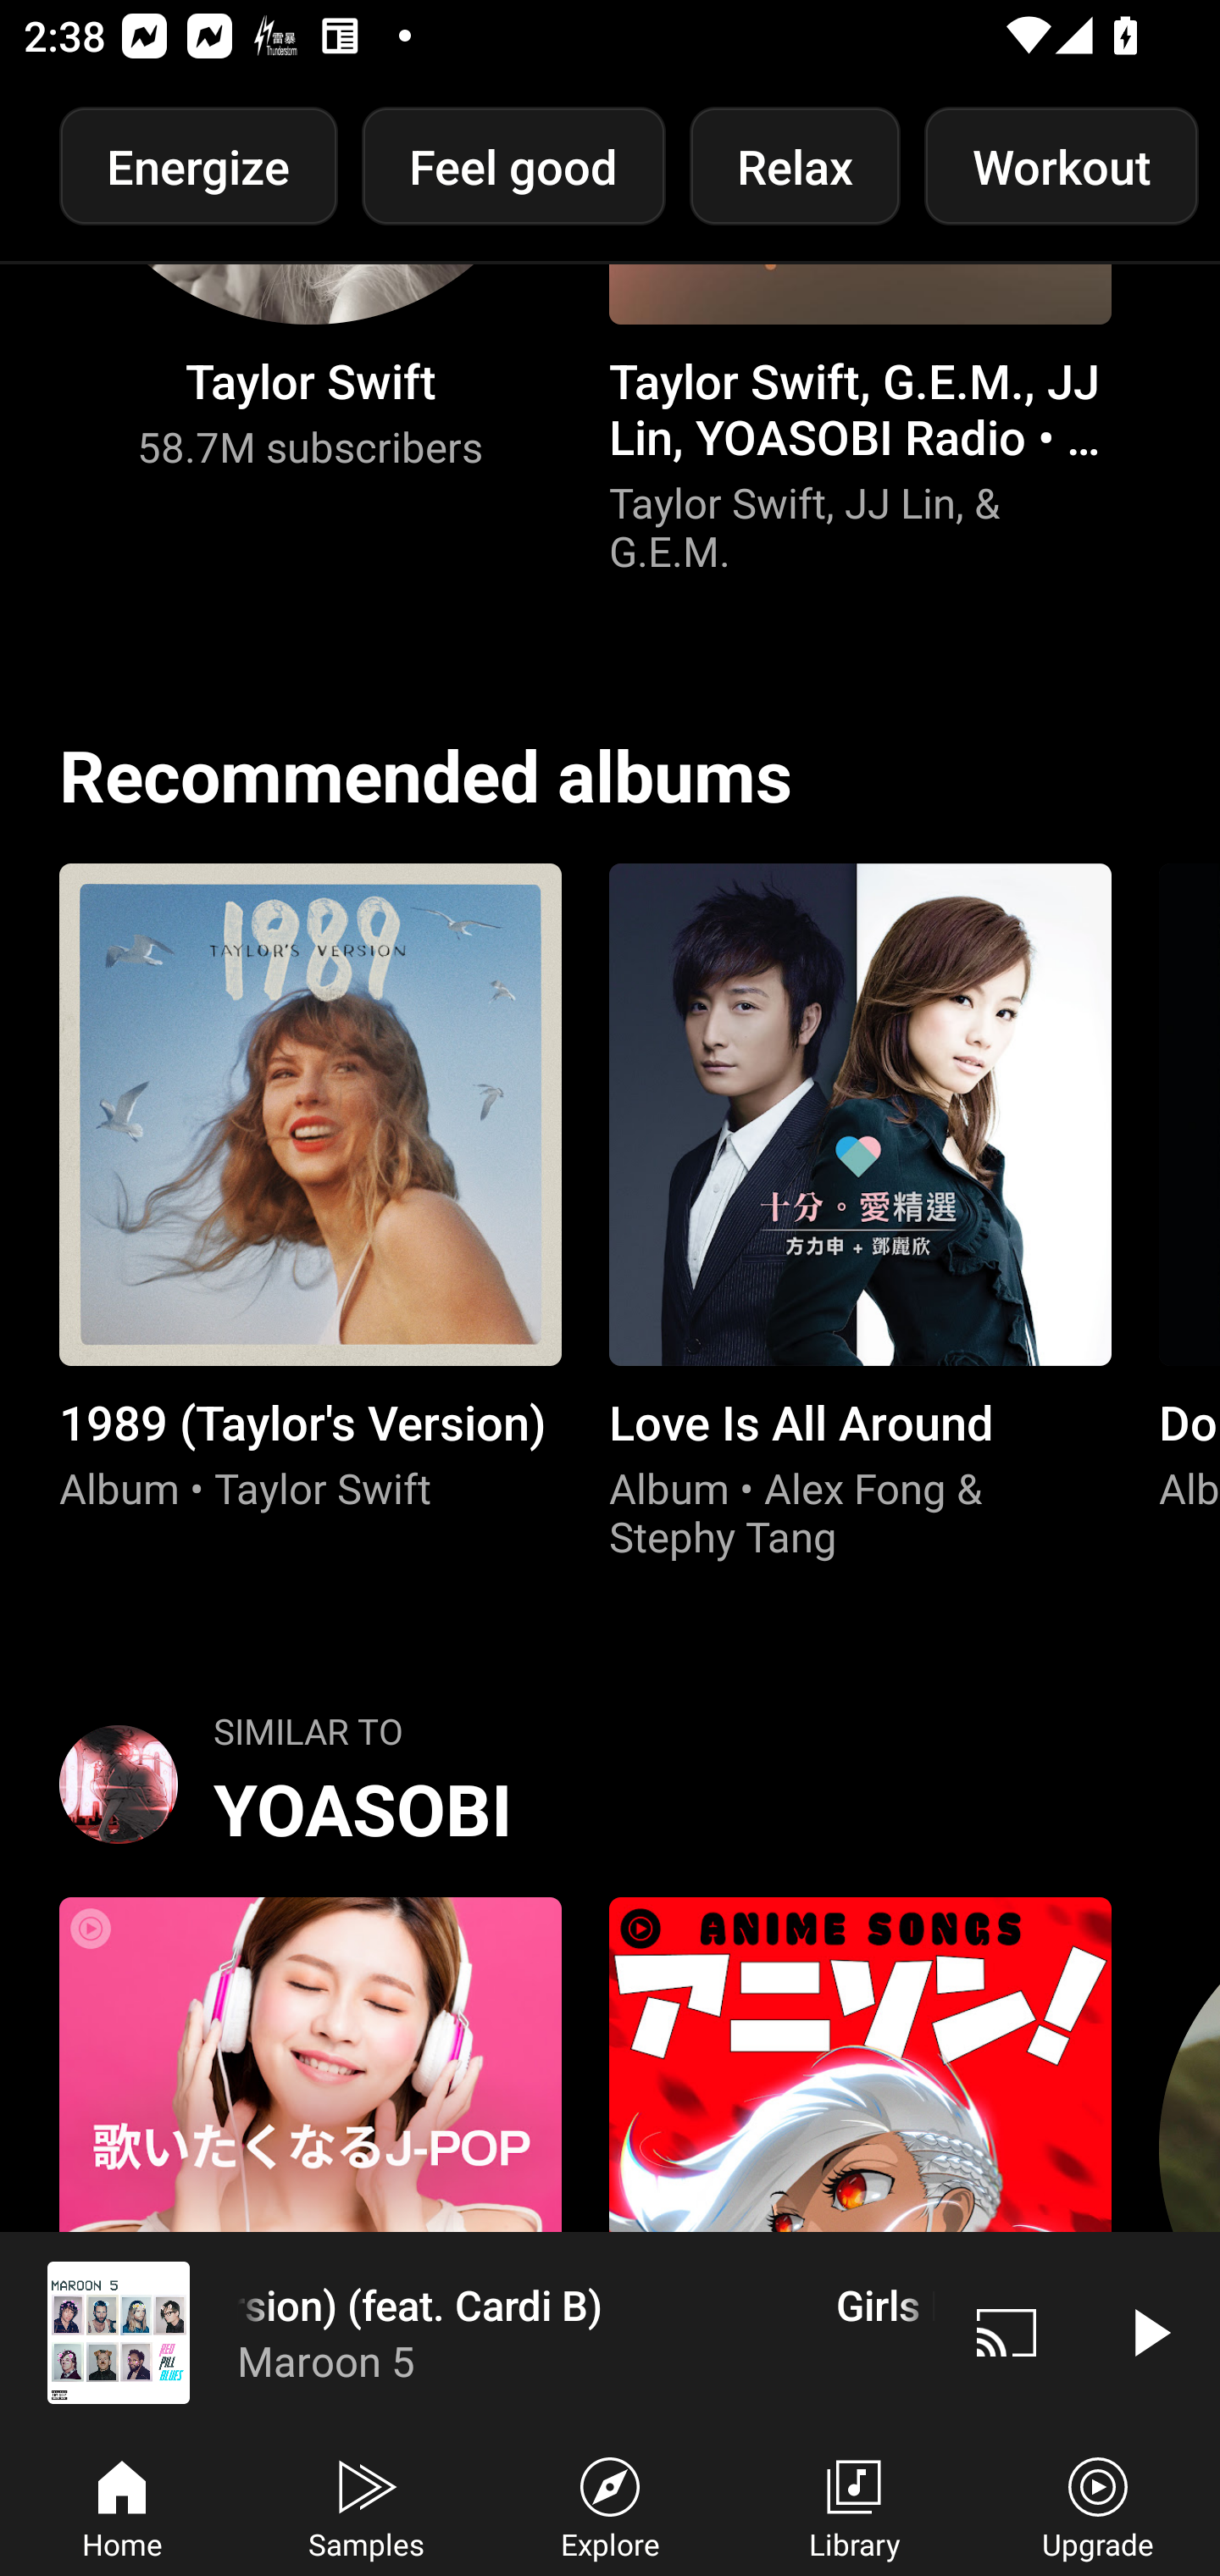 This screenshot has width=1220, height=2576. I want to click on Upgrade, so click(1098, 2505).